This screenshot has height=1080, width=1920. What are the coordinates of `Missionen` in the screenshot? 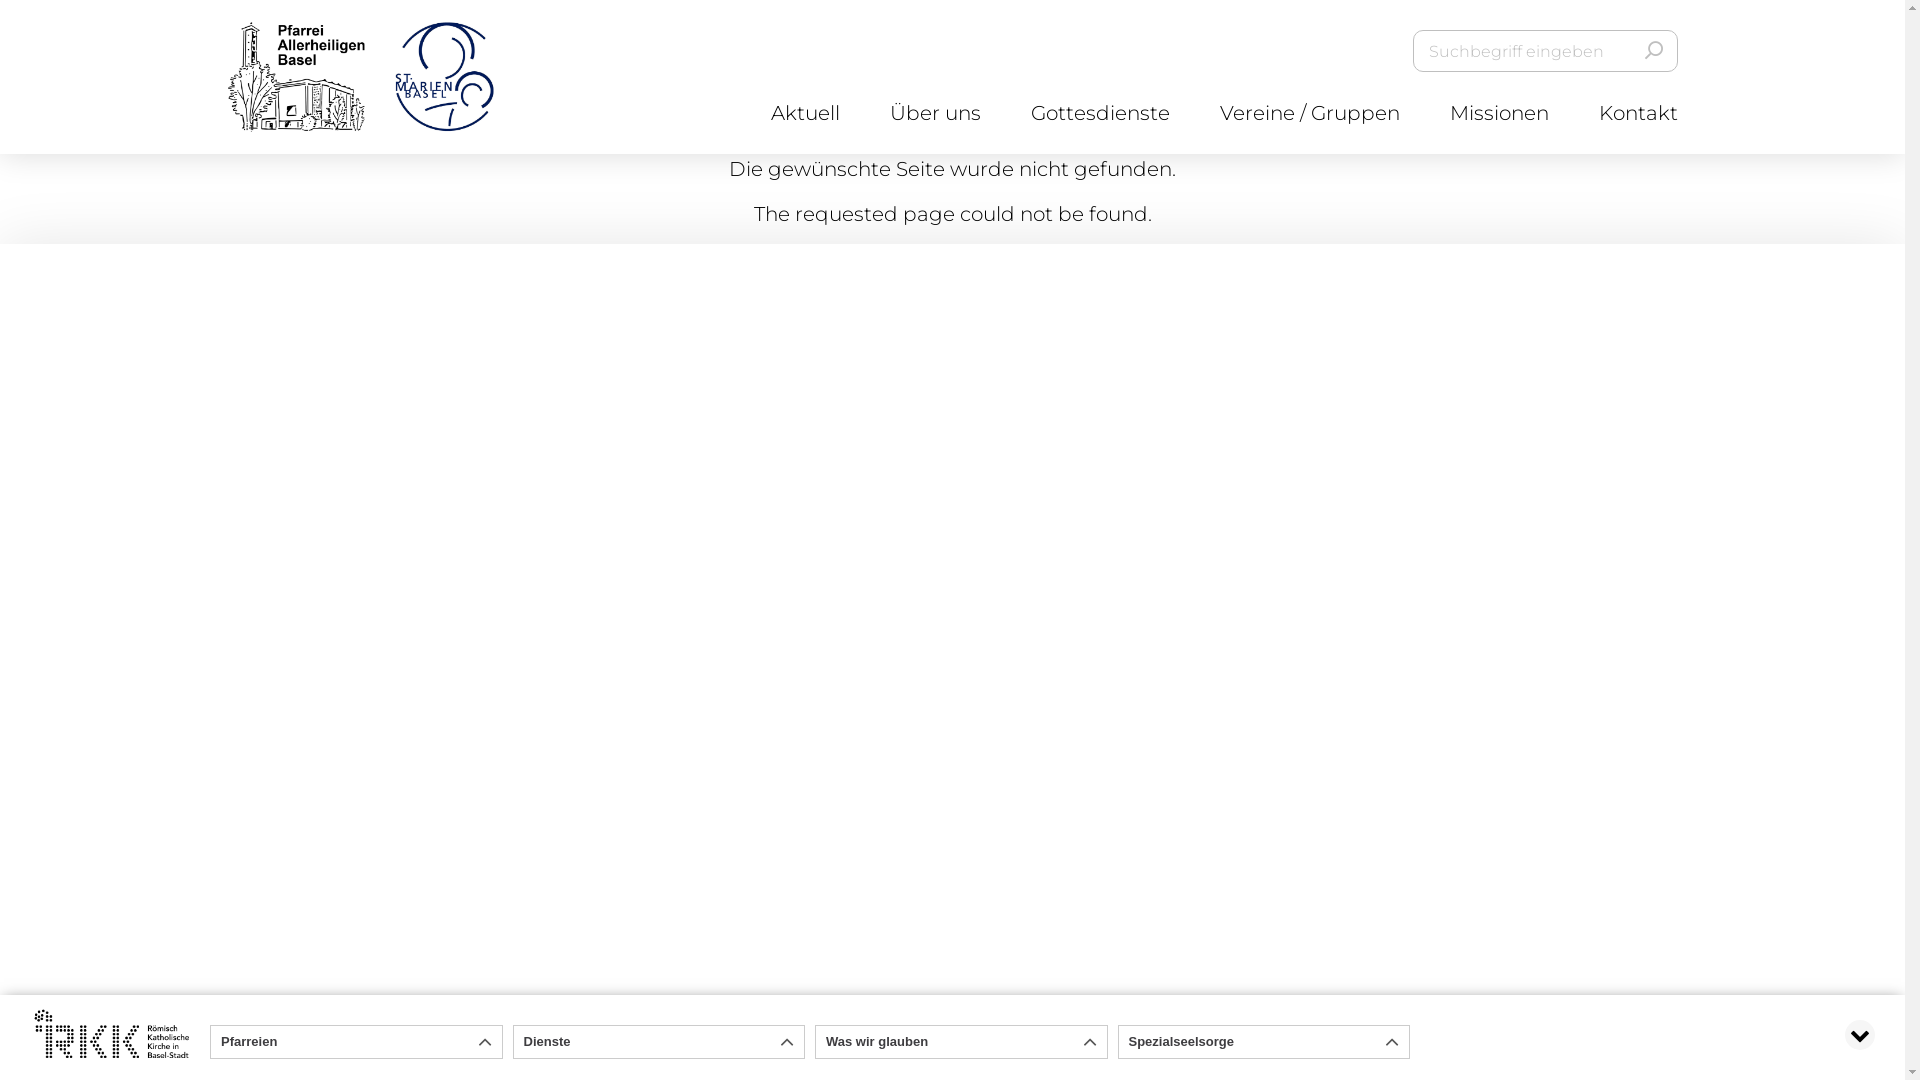 It's located at (1500, 113).